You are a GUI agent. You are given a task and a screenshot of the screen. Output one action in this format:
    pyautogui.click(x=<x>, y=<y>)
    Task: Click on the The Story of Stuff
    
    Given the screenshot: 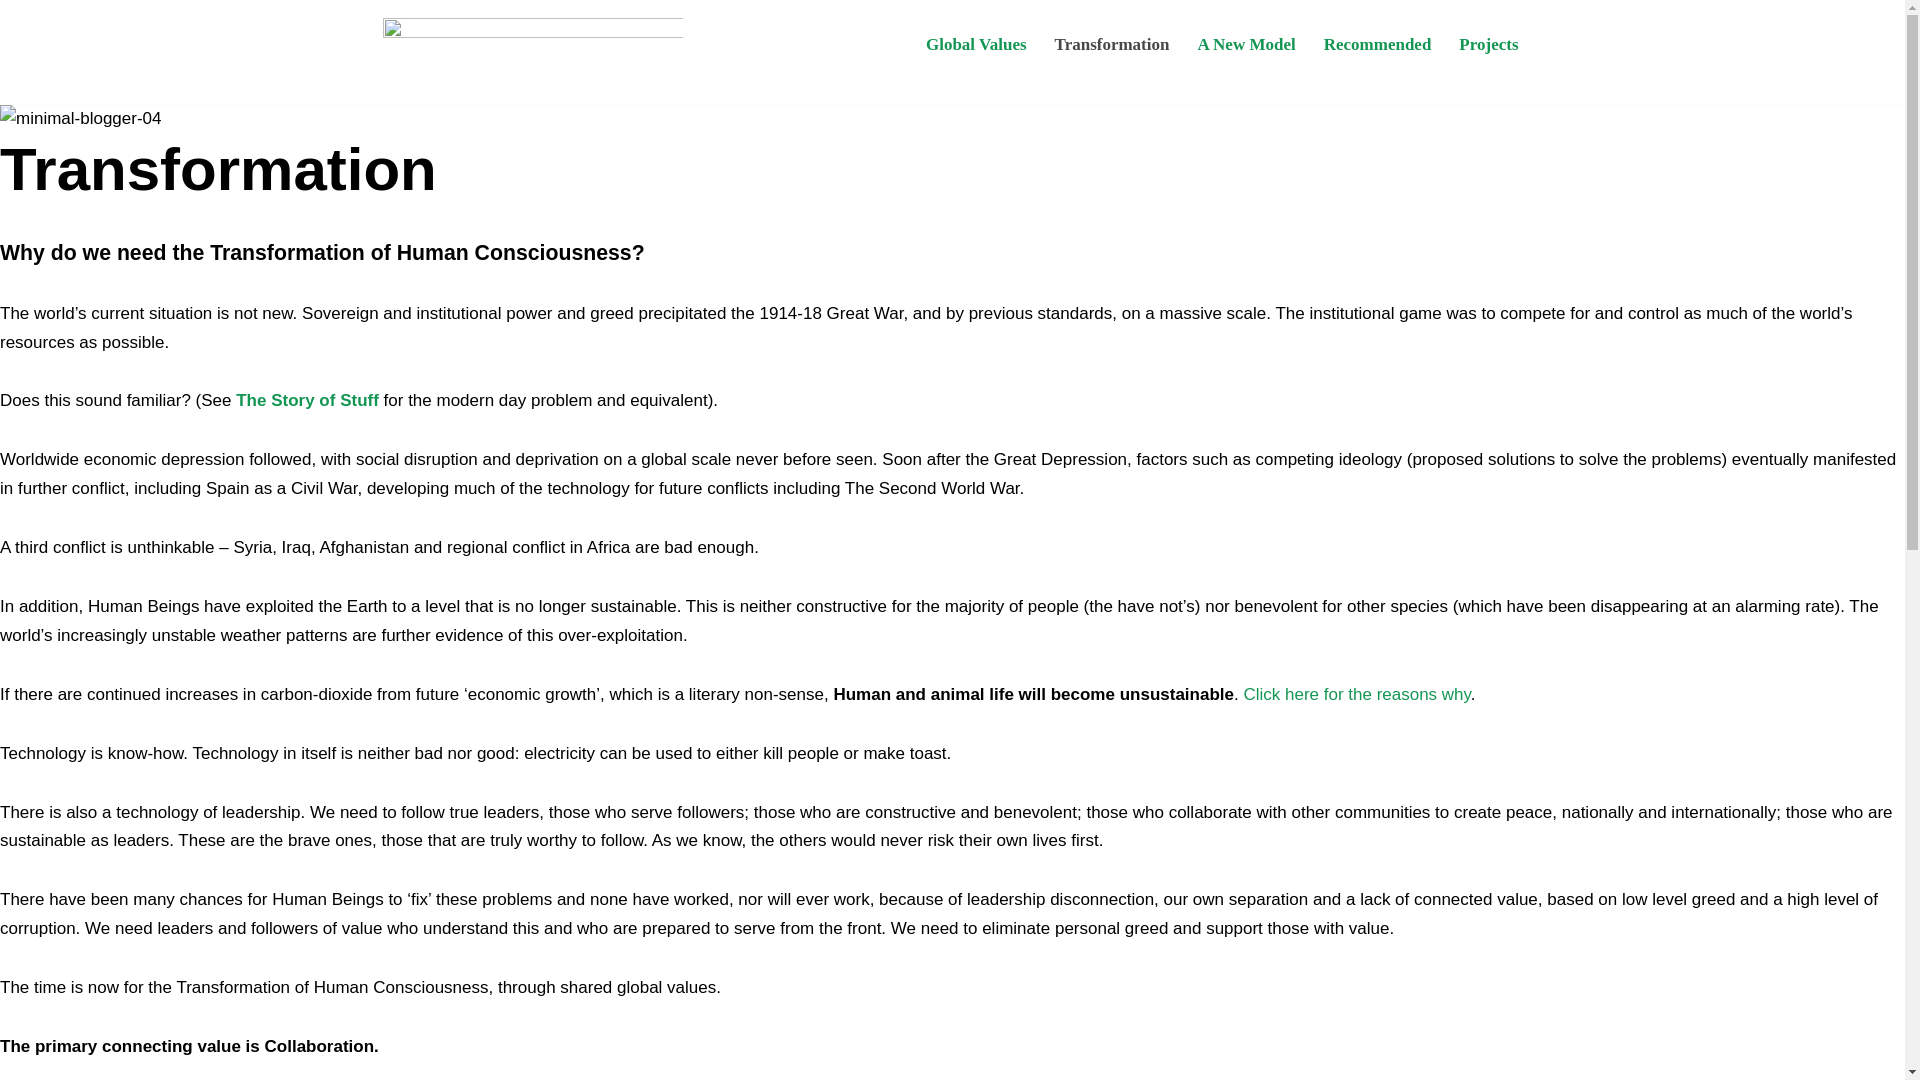 What is the action you would take?
    pyautogui.click(x=307, y=400)
    